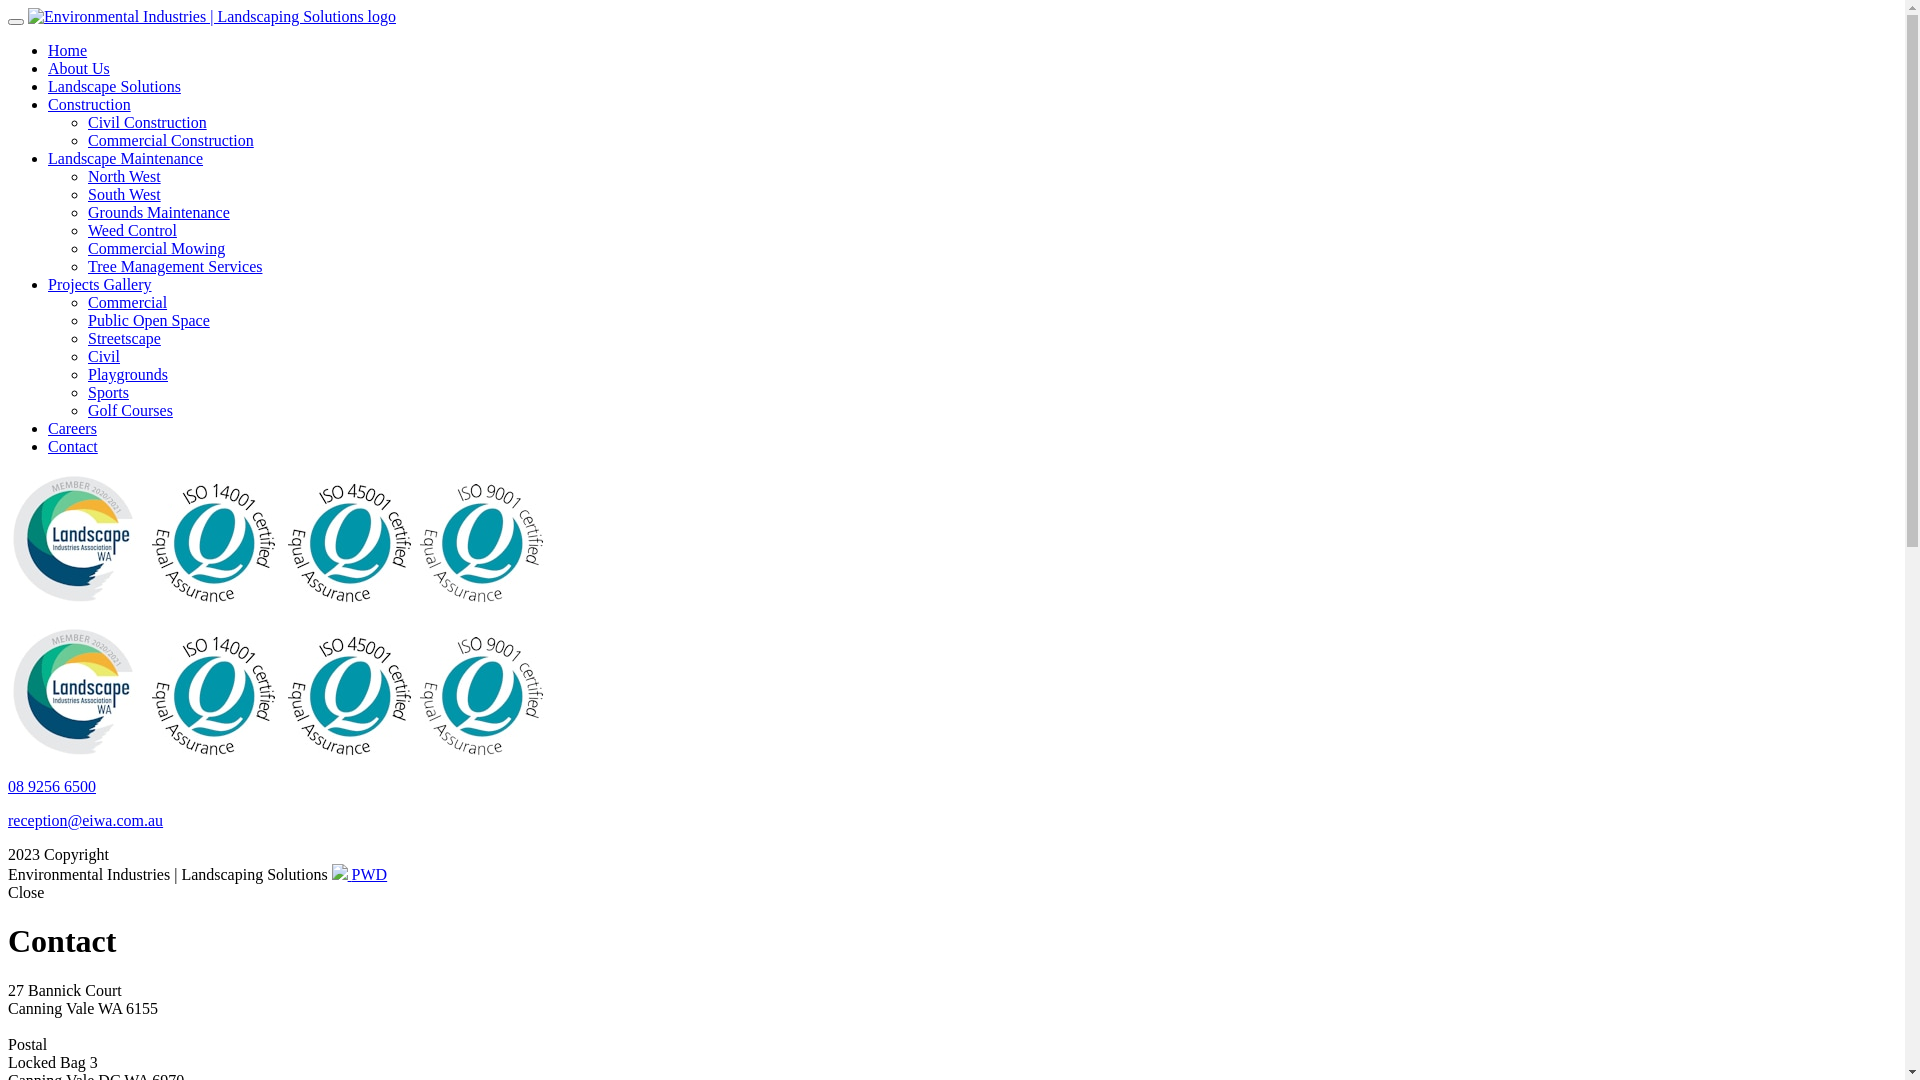 The width and height of the screenshot is (1920, 1080). What do you see at coordinates (156, 248) in the screenshot?
I see `Commercial Mowing` at bounding box center [156, 248].